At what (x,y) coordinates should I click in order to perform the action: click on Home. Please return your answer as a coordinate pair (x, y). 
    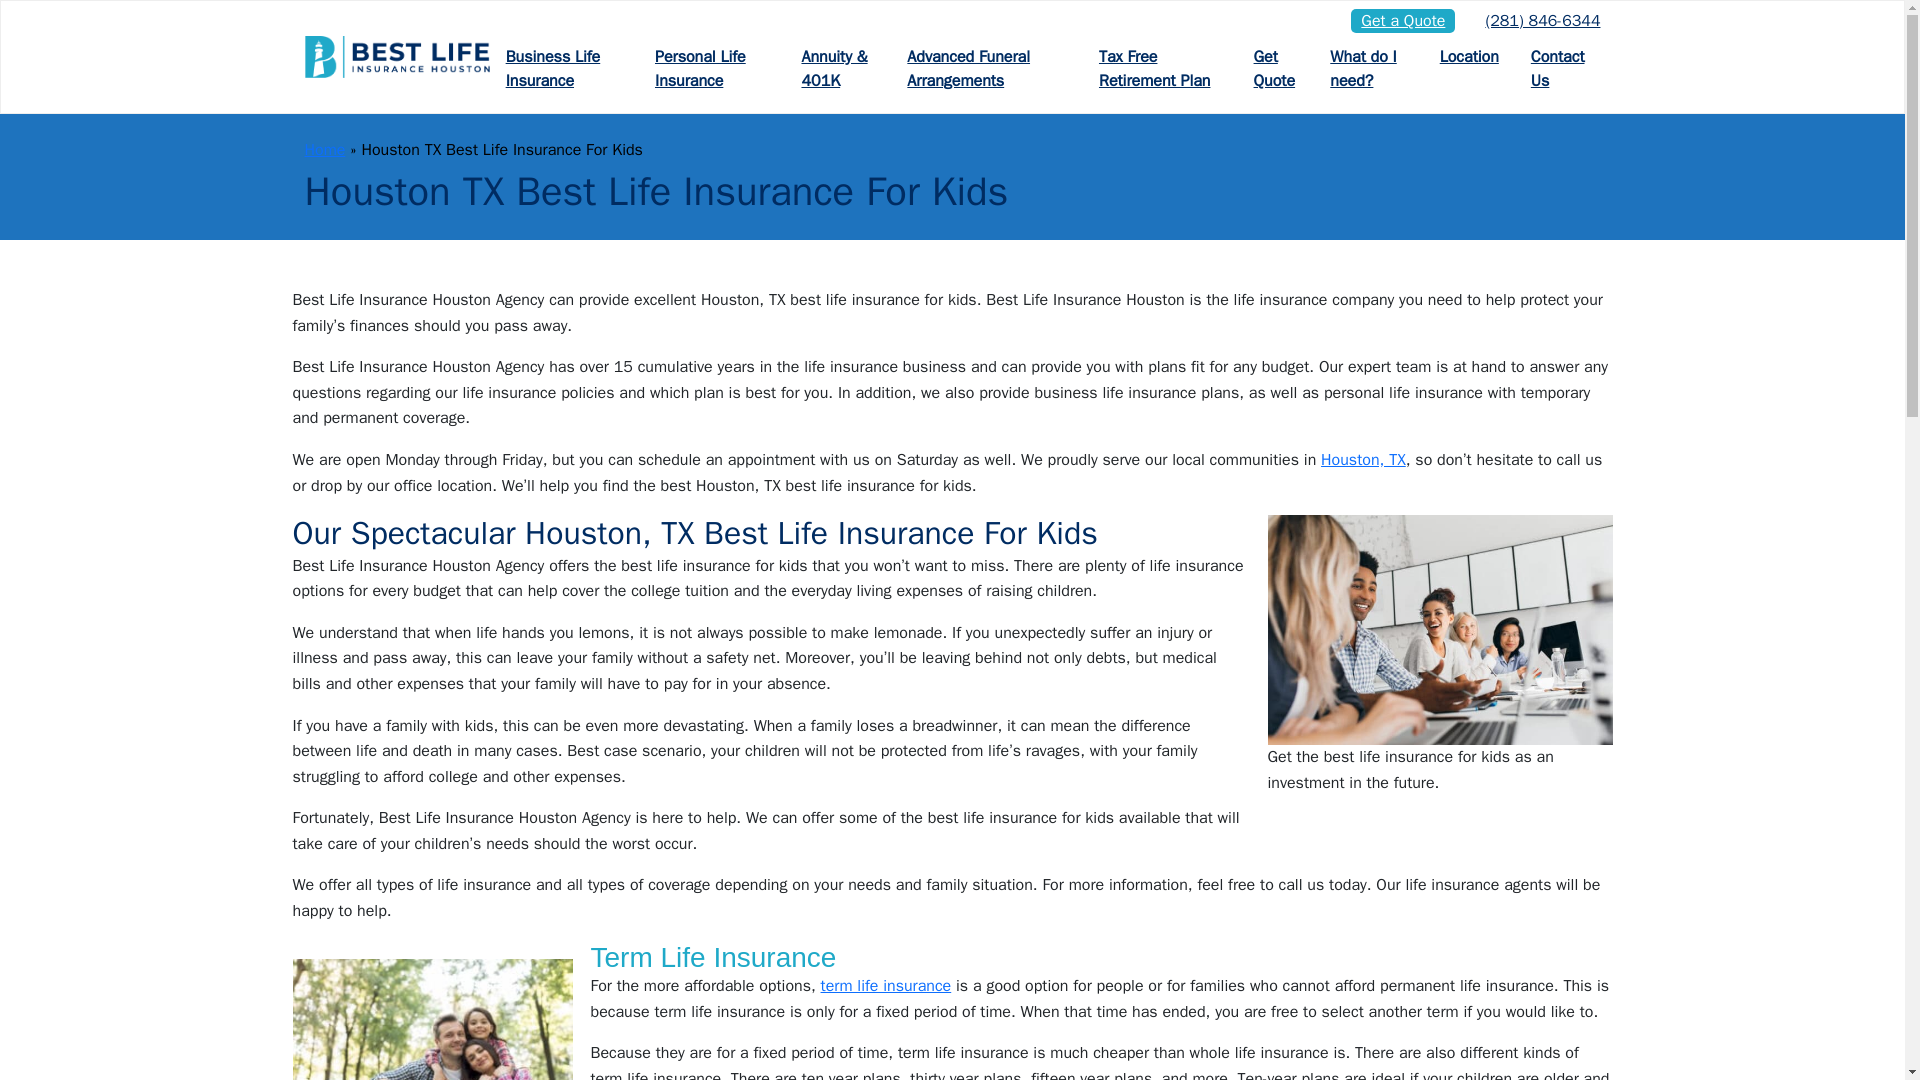
    Looking at the image, I should click on (324, 150).